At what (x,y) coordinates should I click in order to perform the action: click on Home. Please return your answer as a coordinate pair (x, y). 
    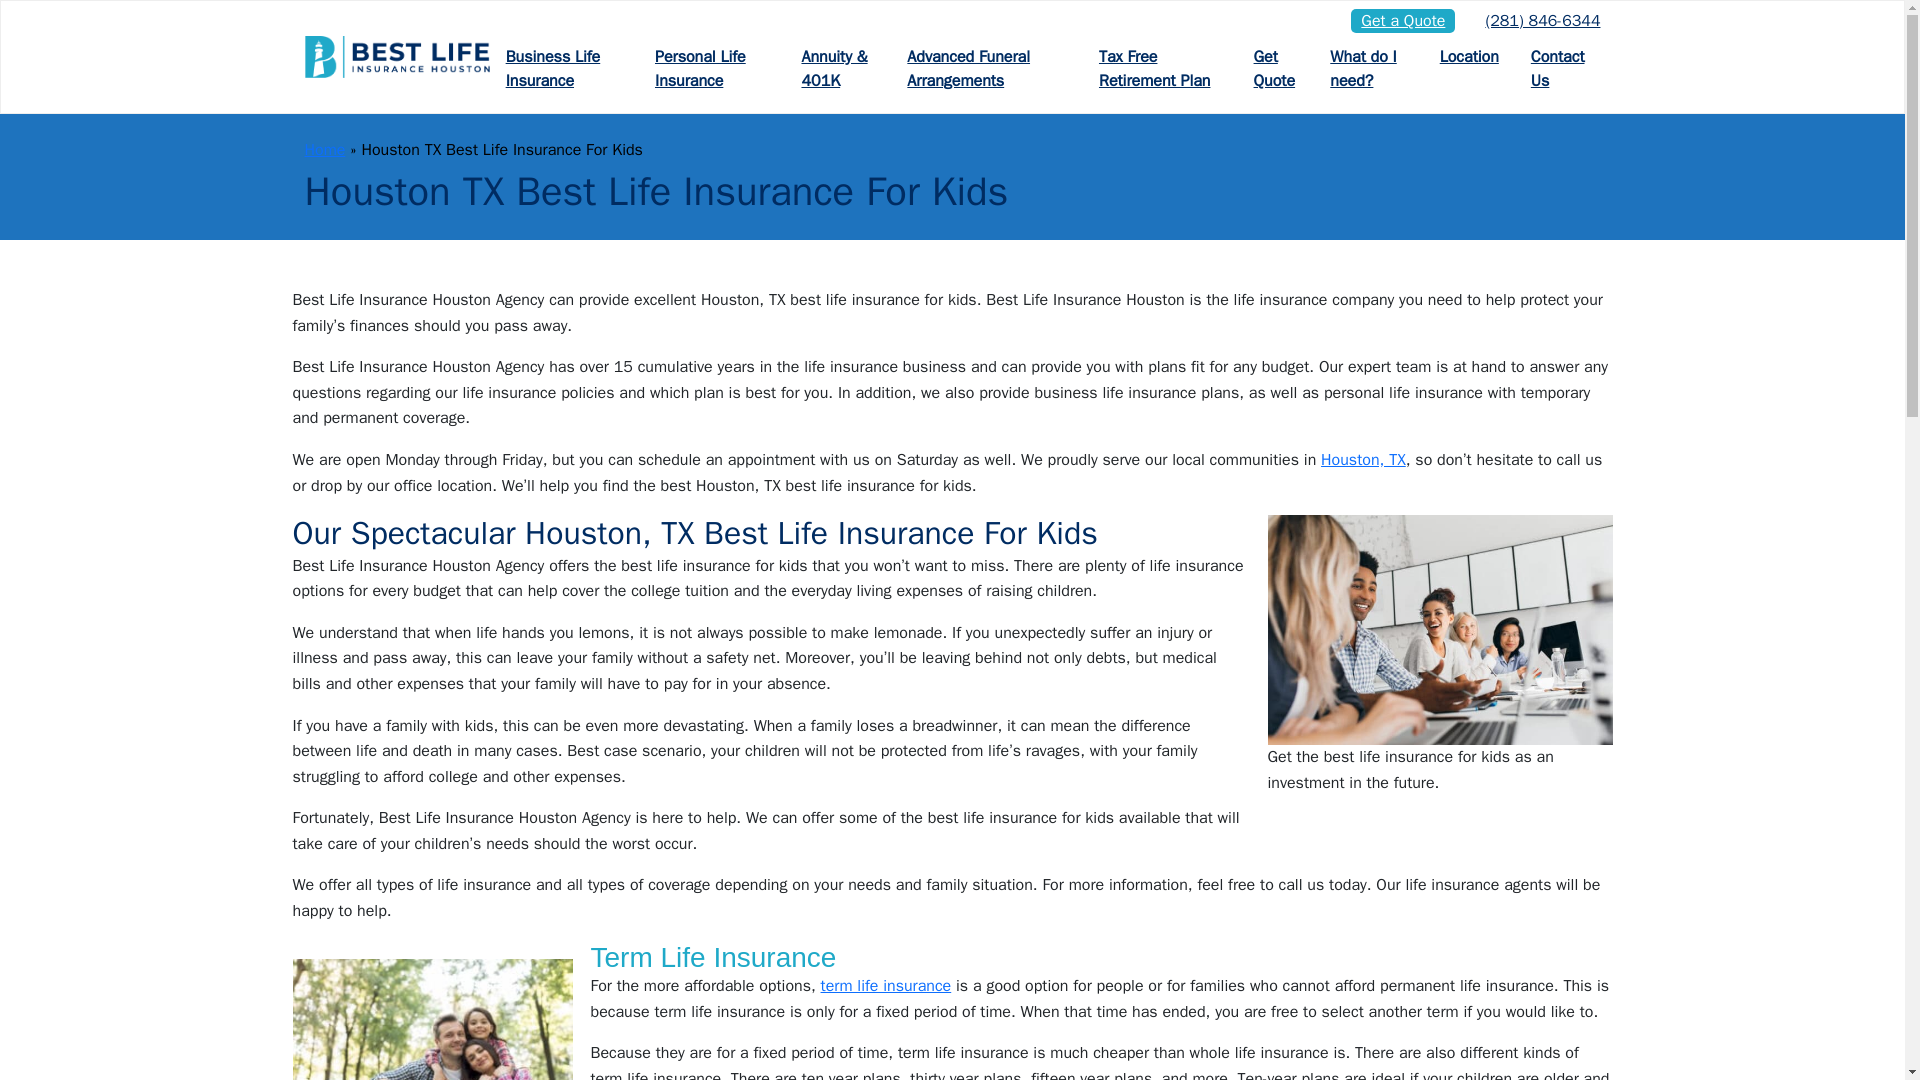
    Looking at the image, I should click on (324, 150).